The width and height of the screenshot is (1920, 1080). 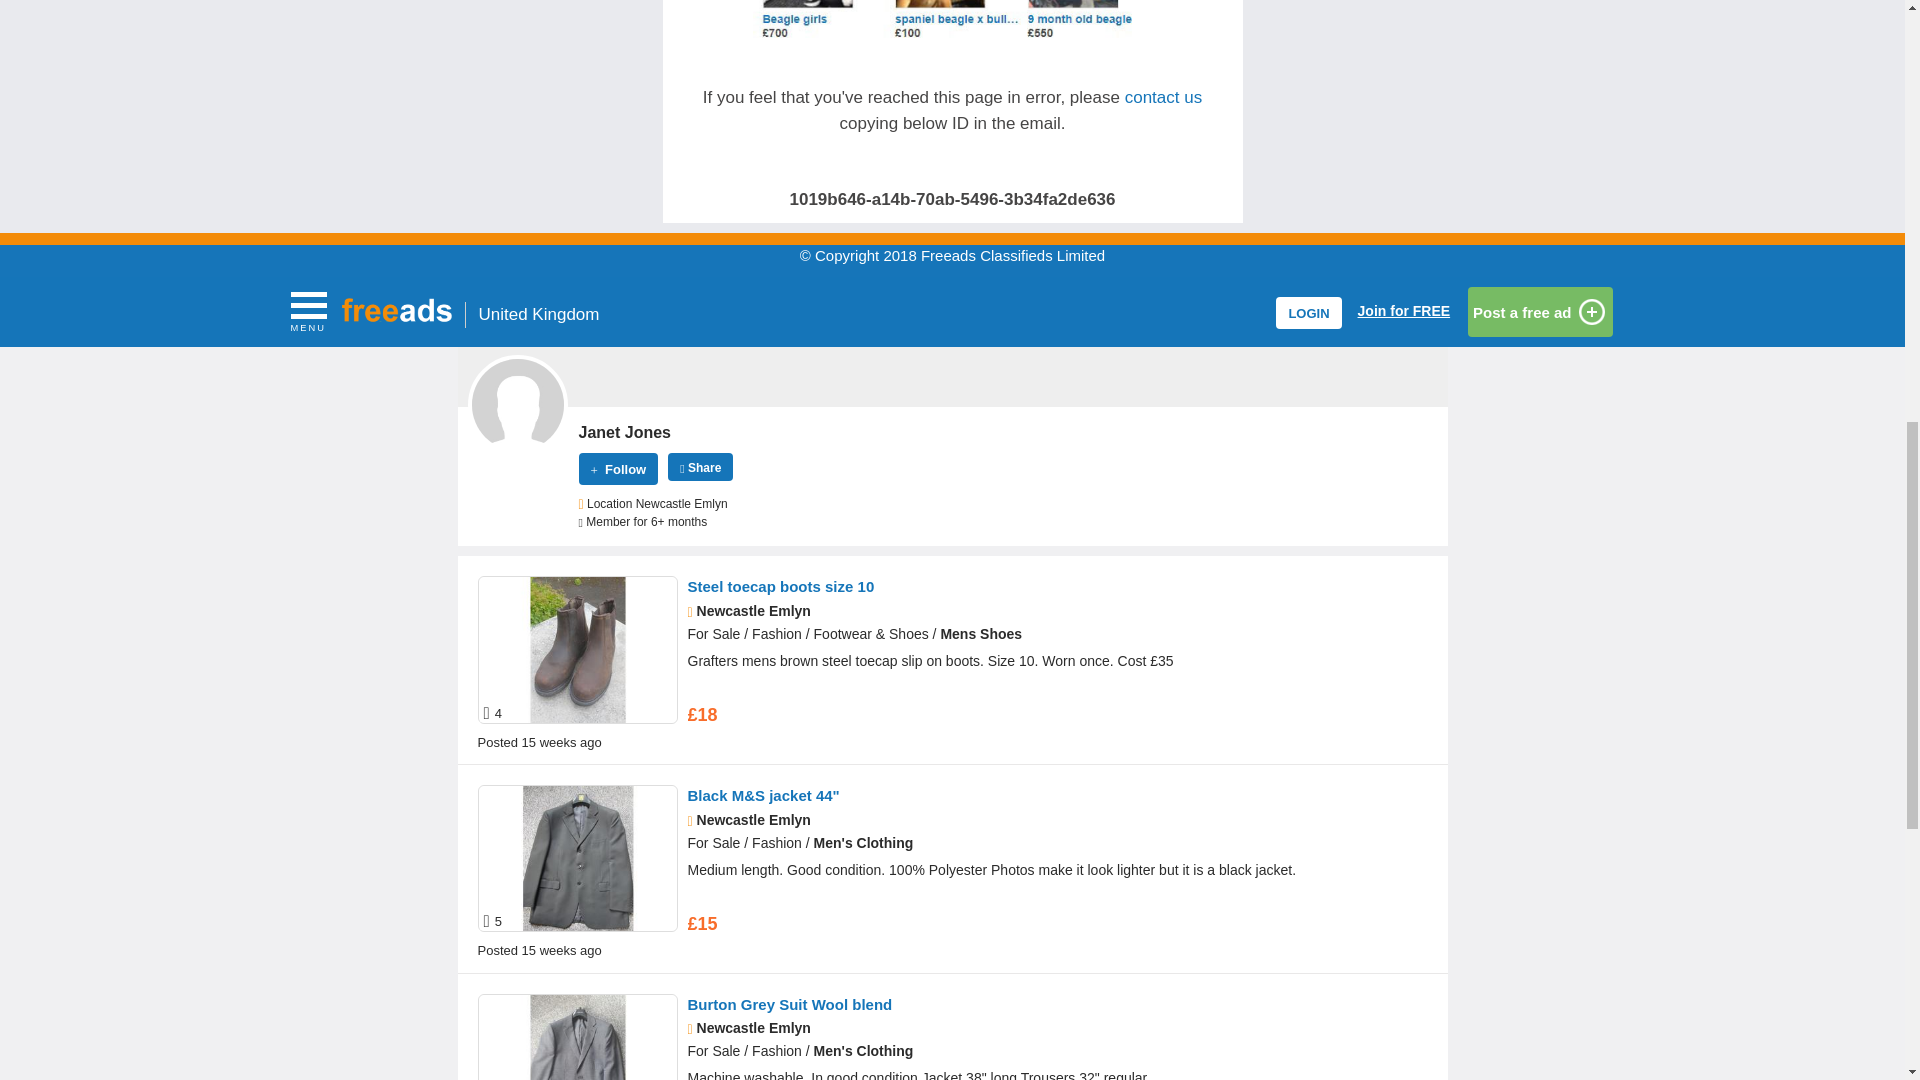 What do you see at coordinates (541, 314) in the screenshot?
I see `United Kingdom ` at bounding box center [541, 314].